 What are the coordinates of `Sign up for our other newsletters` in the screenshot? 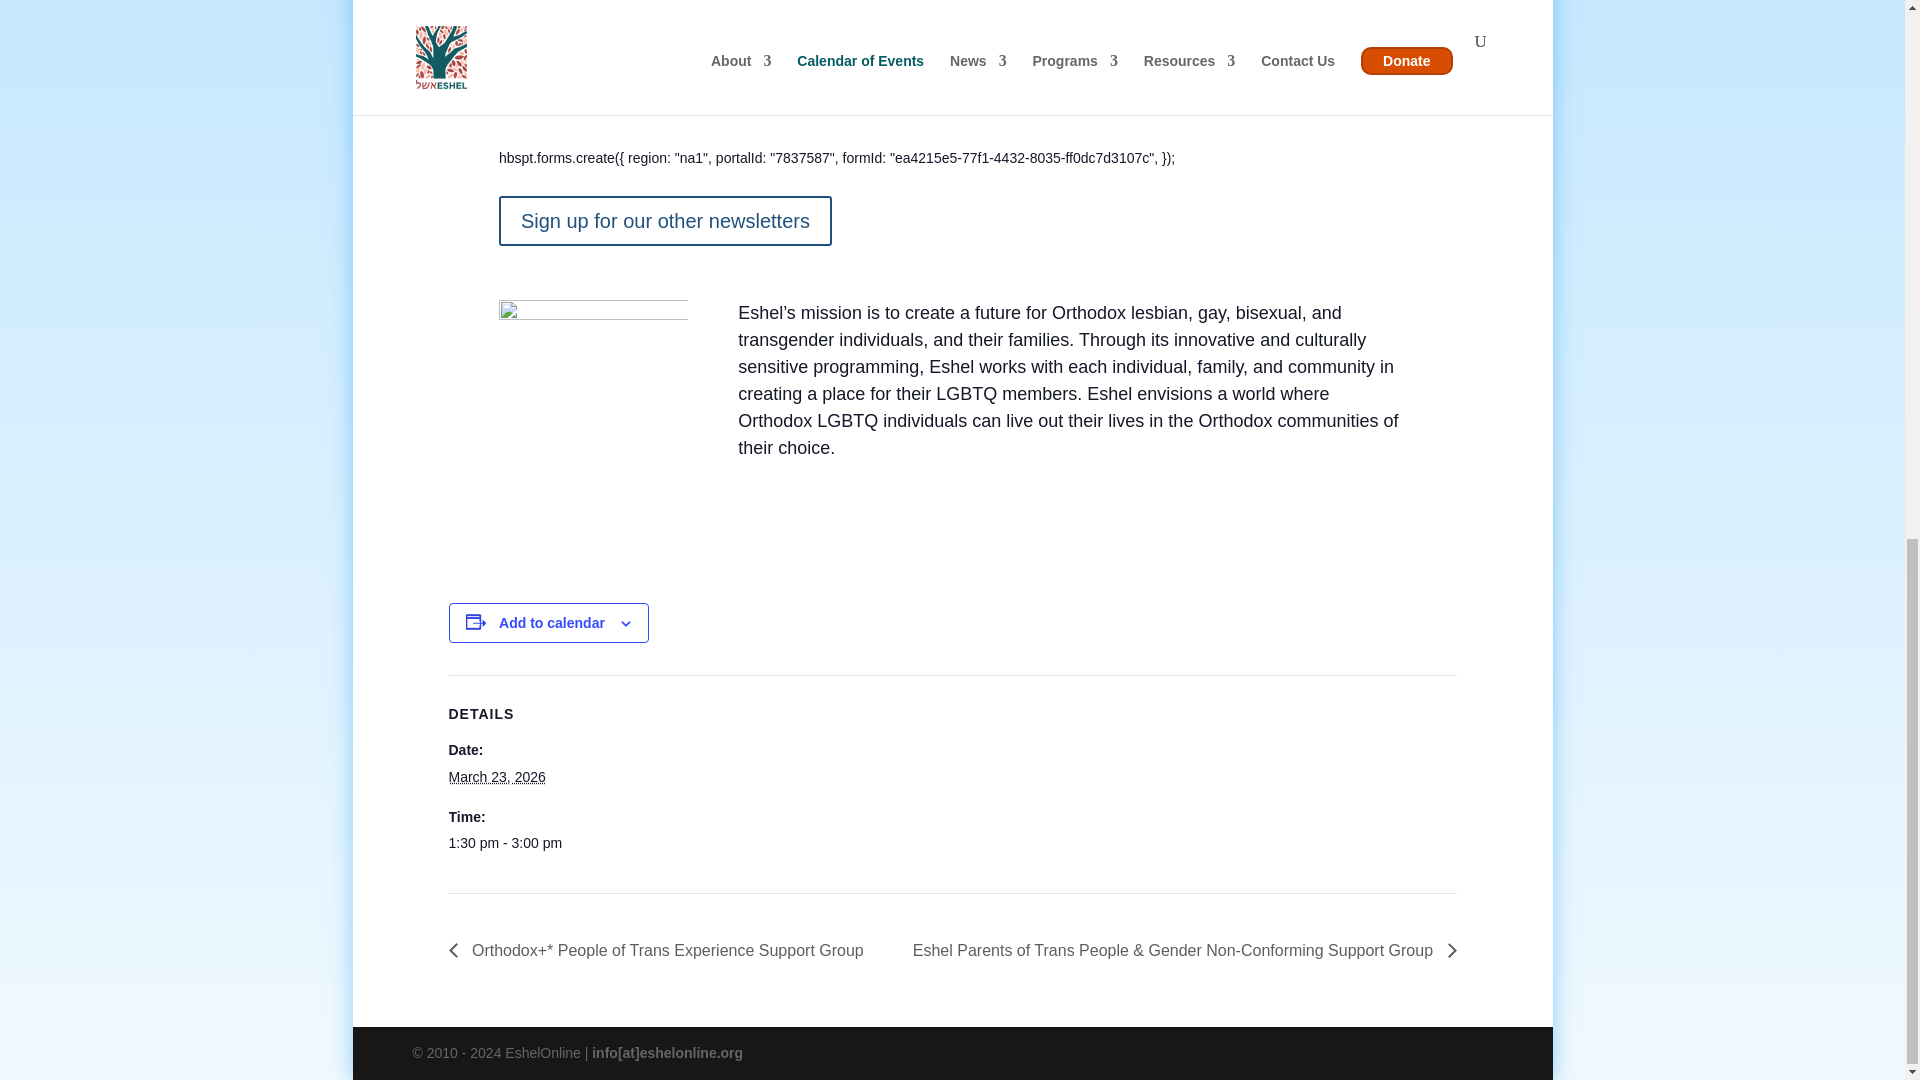 It's located at (665, 220).